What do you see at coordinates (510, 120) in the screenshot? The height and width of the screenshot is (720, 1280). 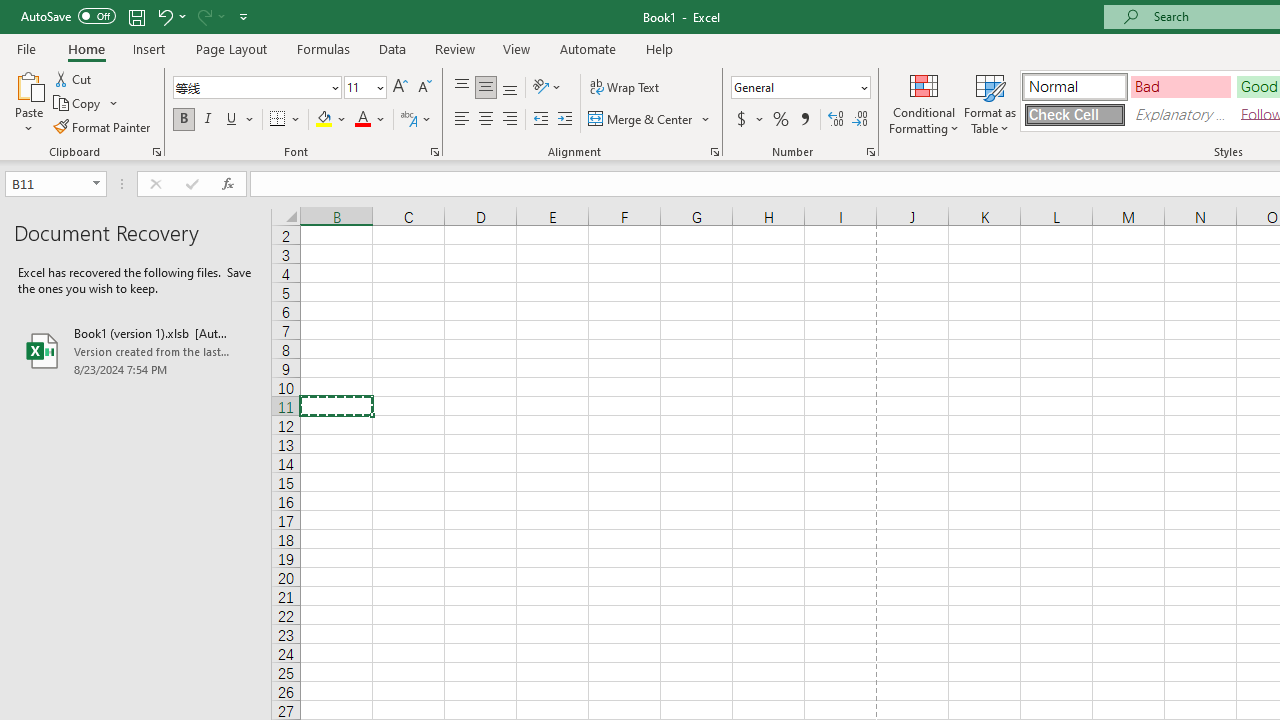 I see `Align Right` at bounding box center [510, 120].